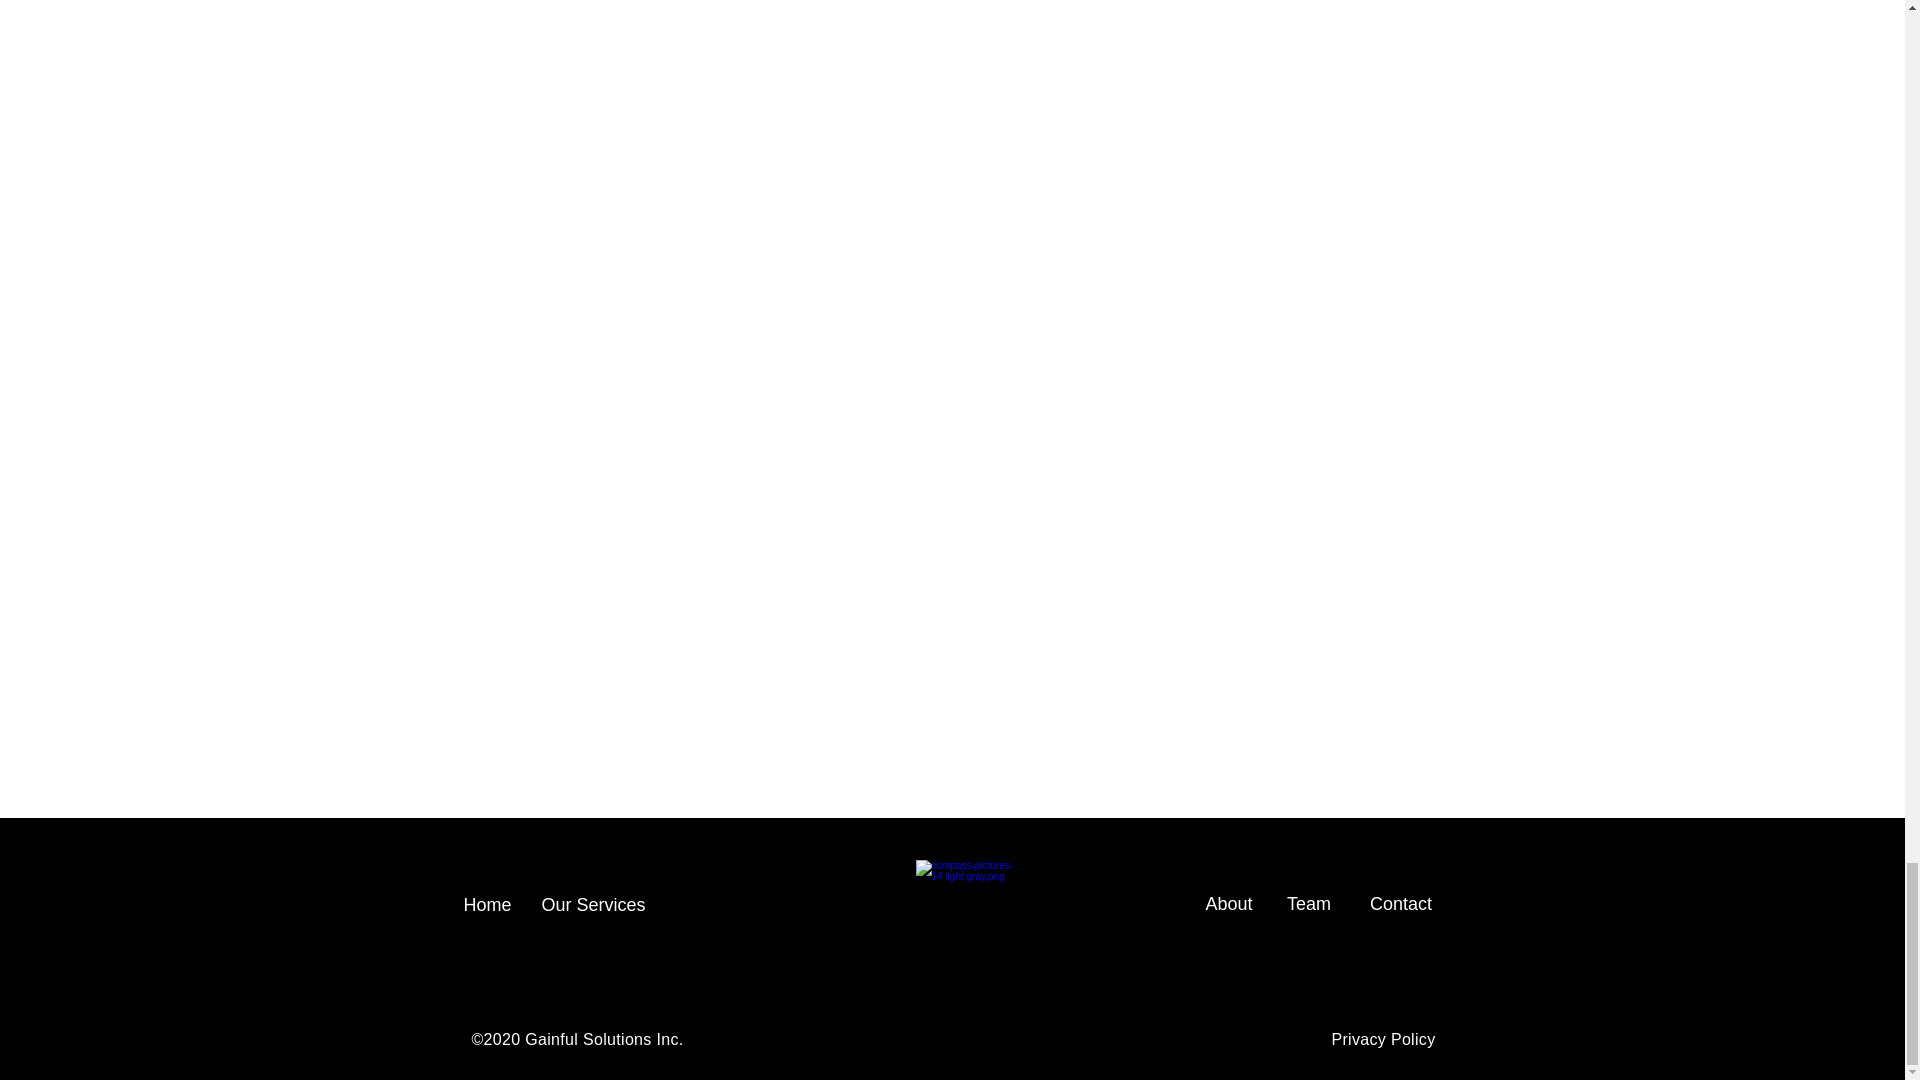 This screenshot has height=1080, width=1920. What do you see at coordinates (1308, 904) in the screenshot?
I see `Team` at bounding box center [1308, 904].